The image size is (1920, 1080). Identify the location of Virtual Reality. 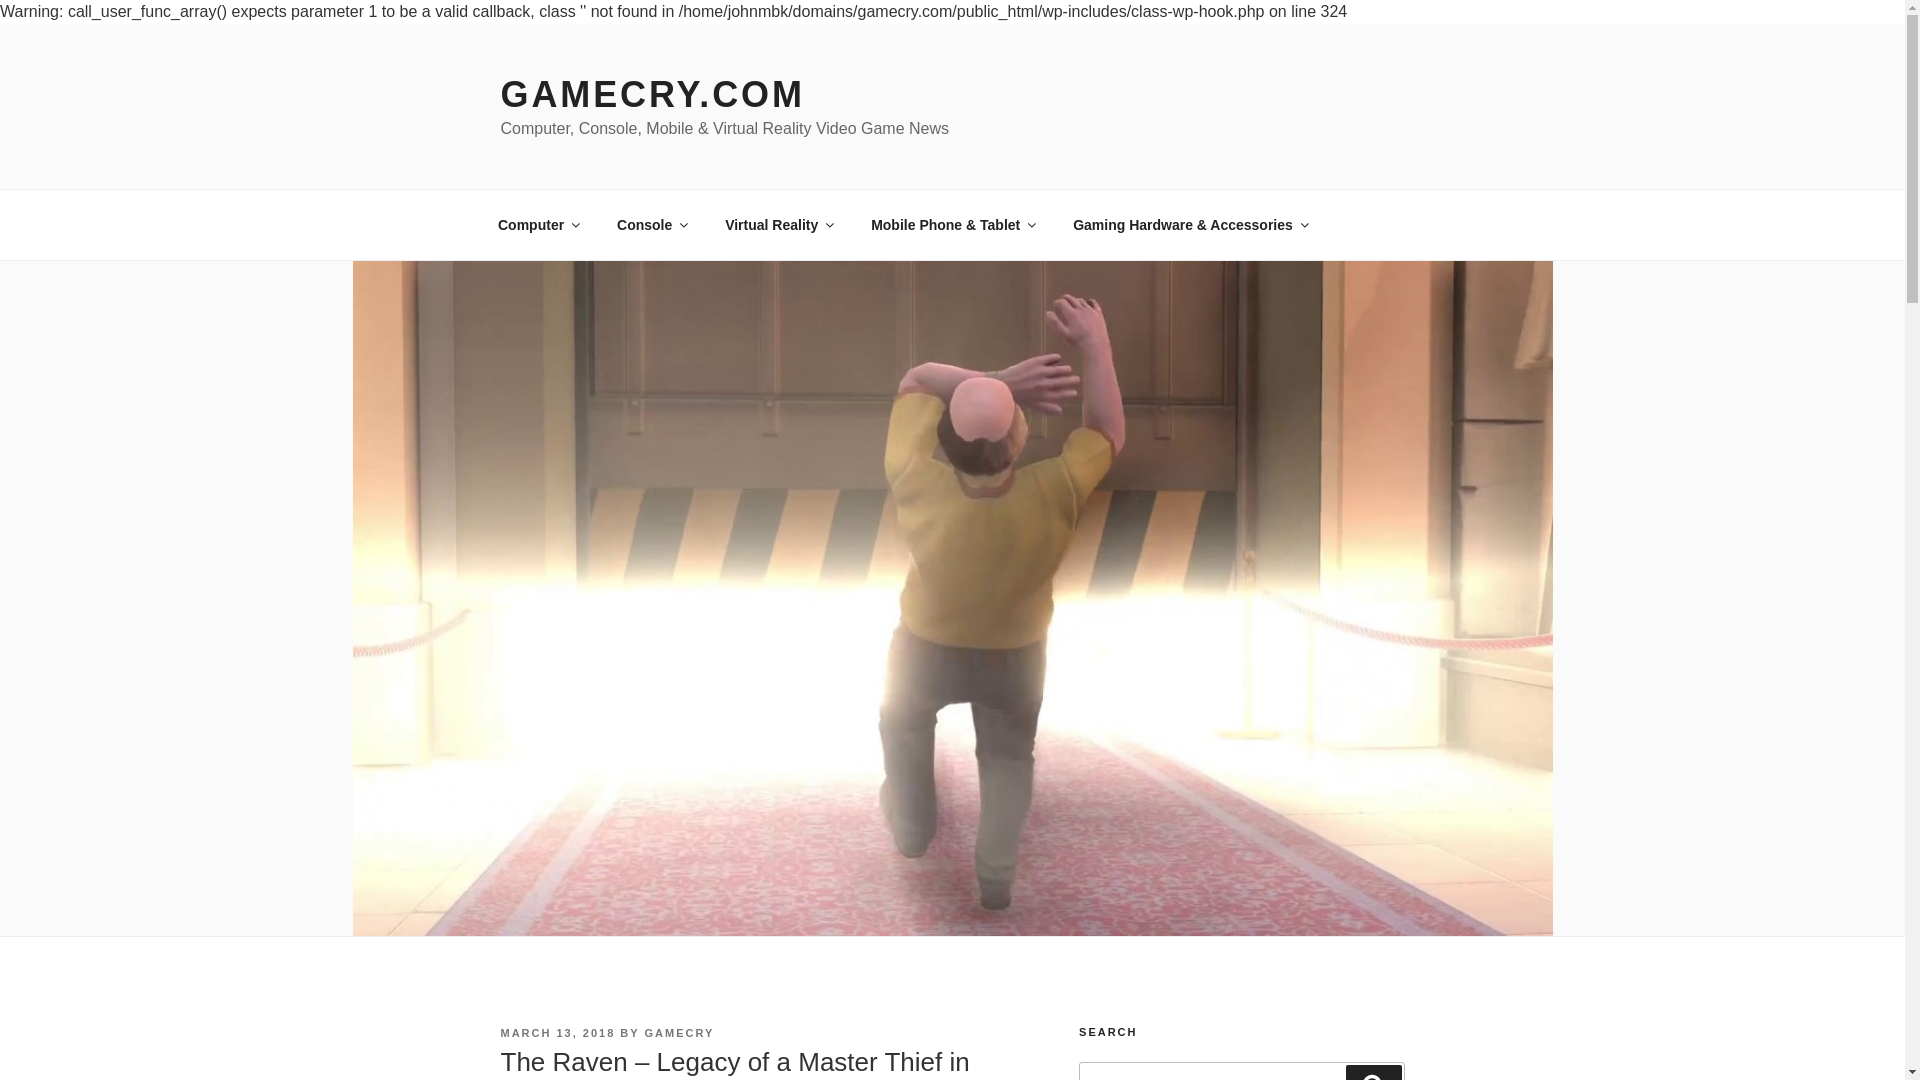
(779, 224).